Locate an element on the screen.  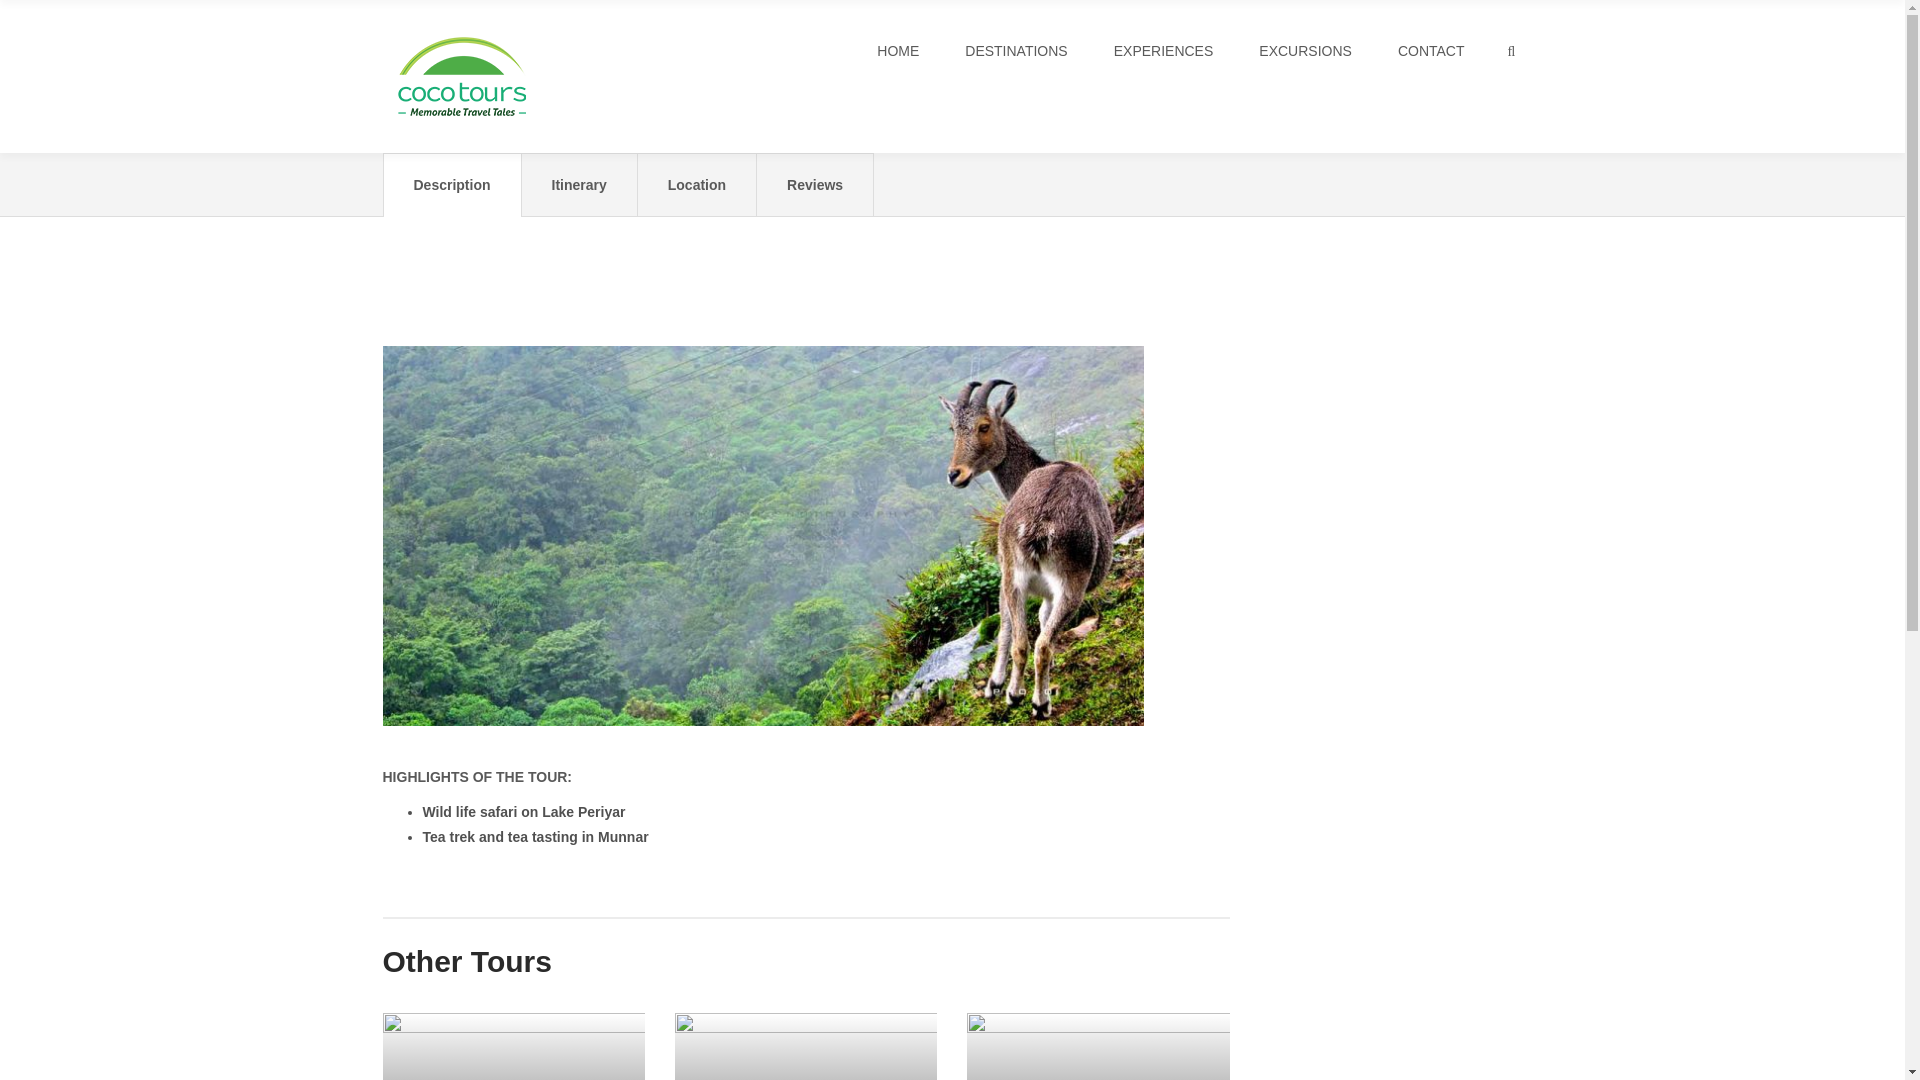
Search is located at coordinates (1504, 136).